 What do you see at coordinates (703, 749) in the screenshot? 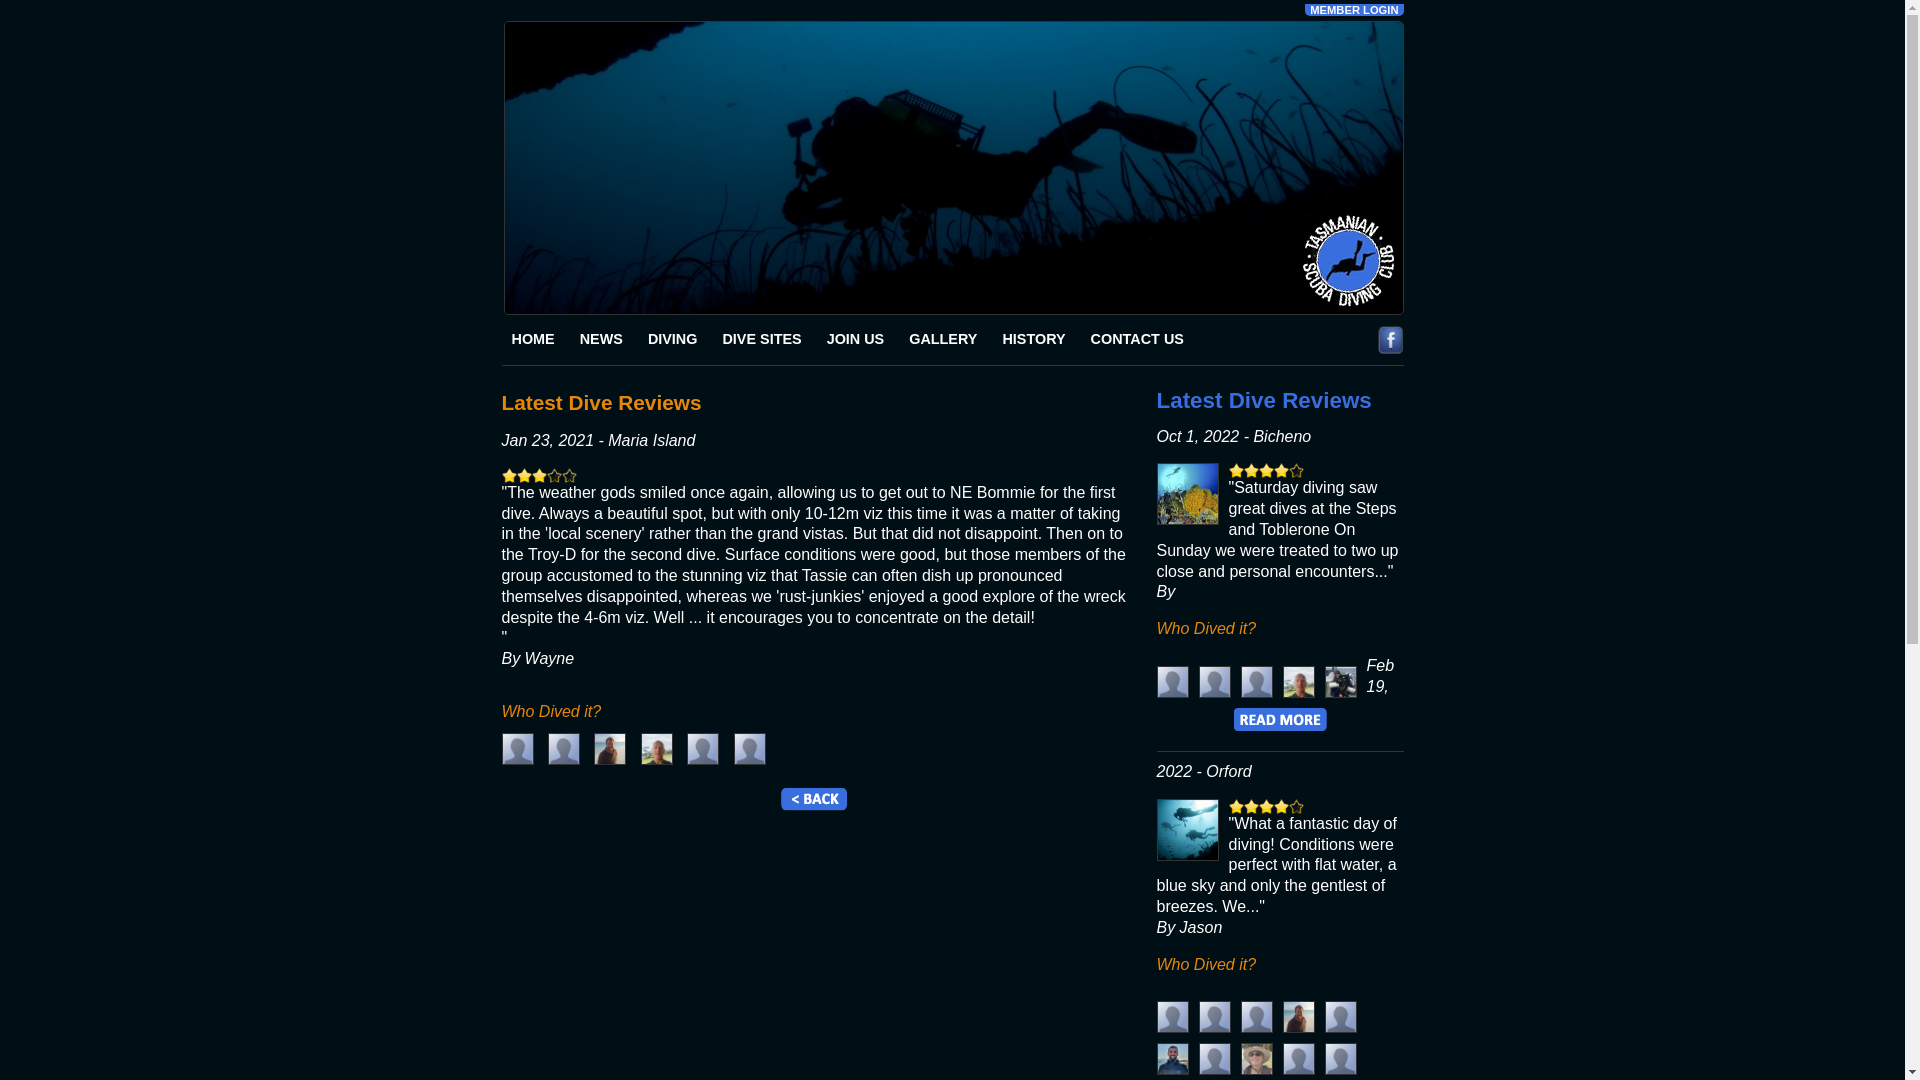
I see `Al` at bounding box center [703, 749].